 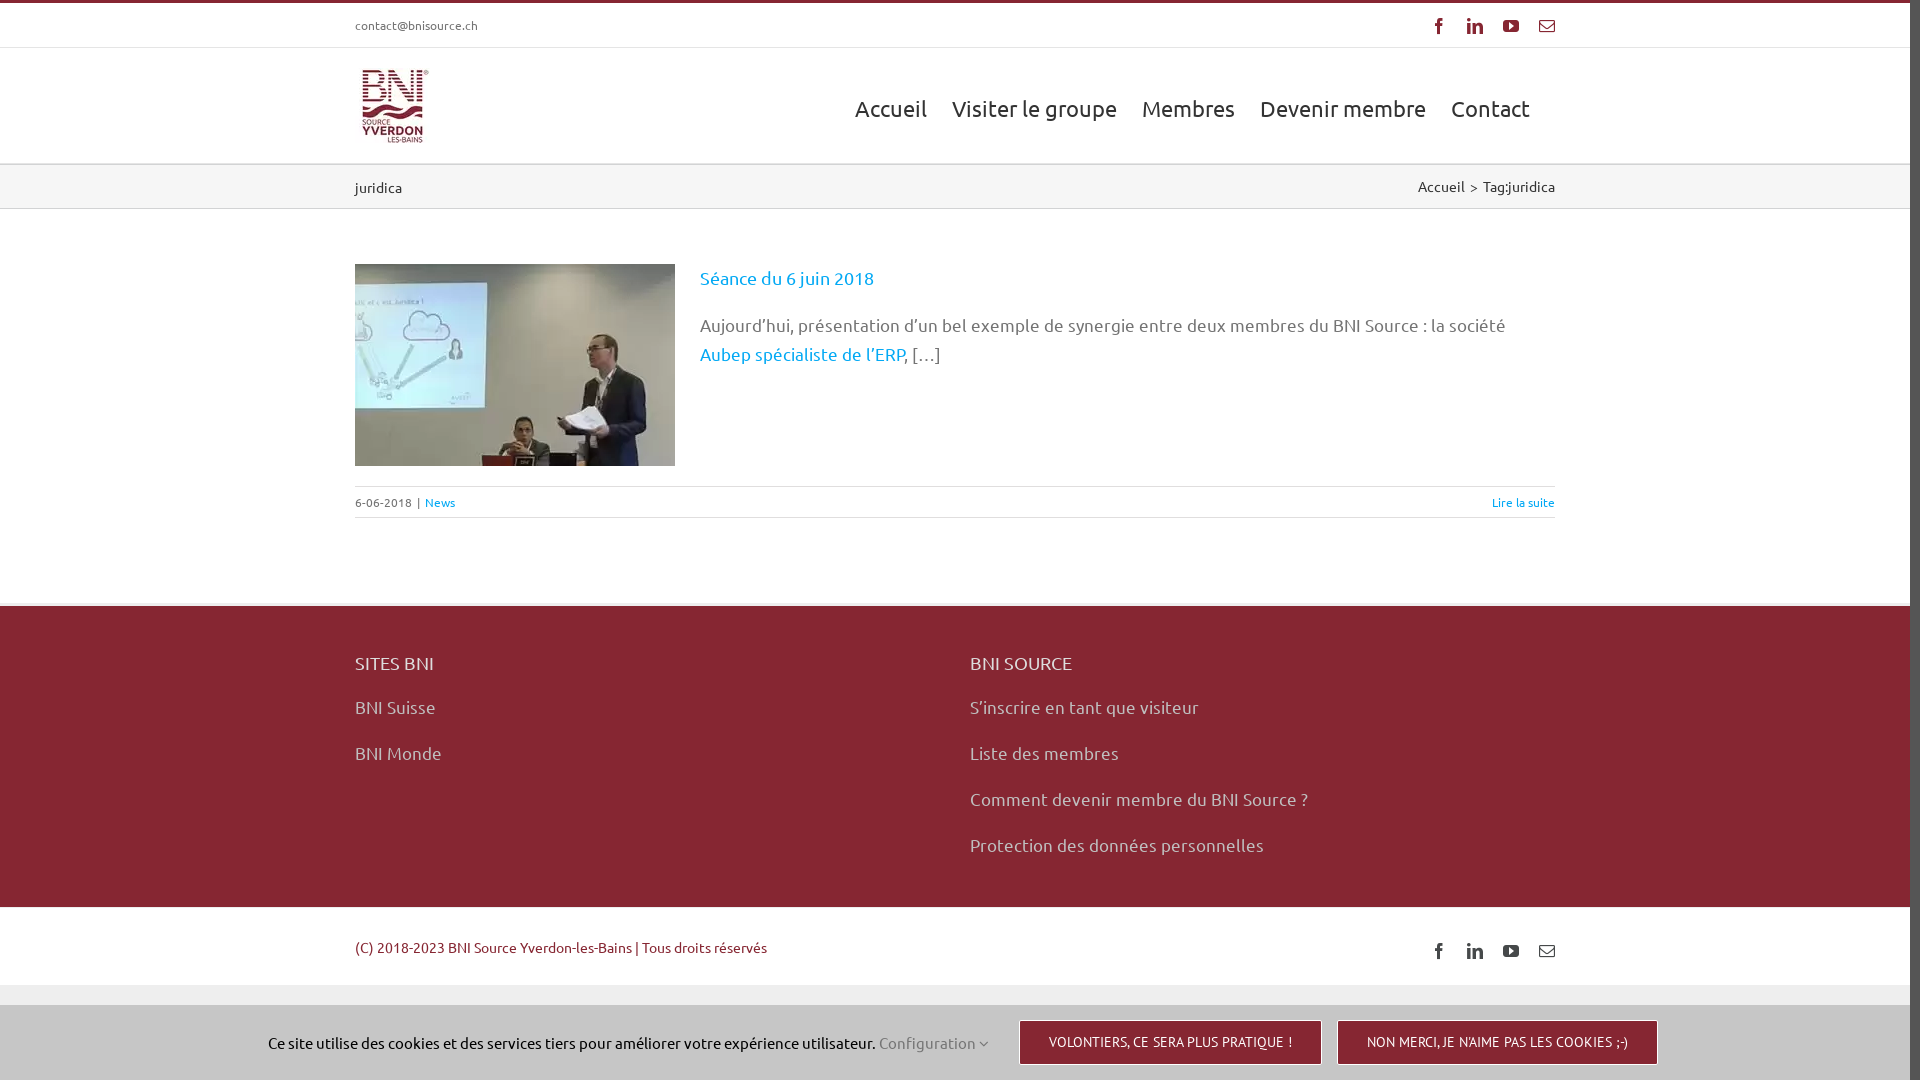 I want to click on Email, so click(x=1547, y=26).